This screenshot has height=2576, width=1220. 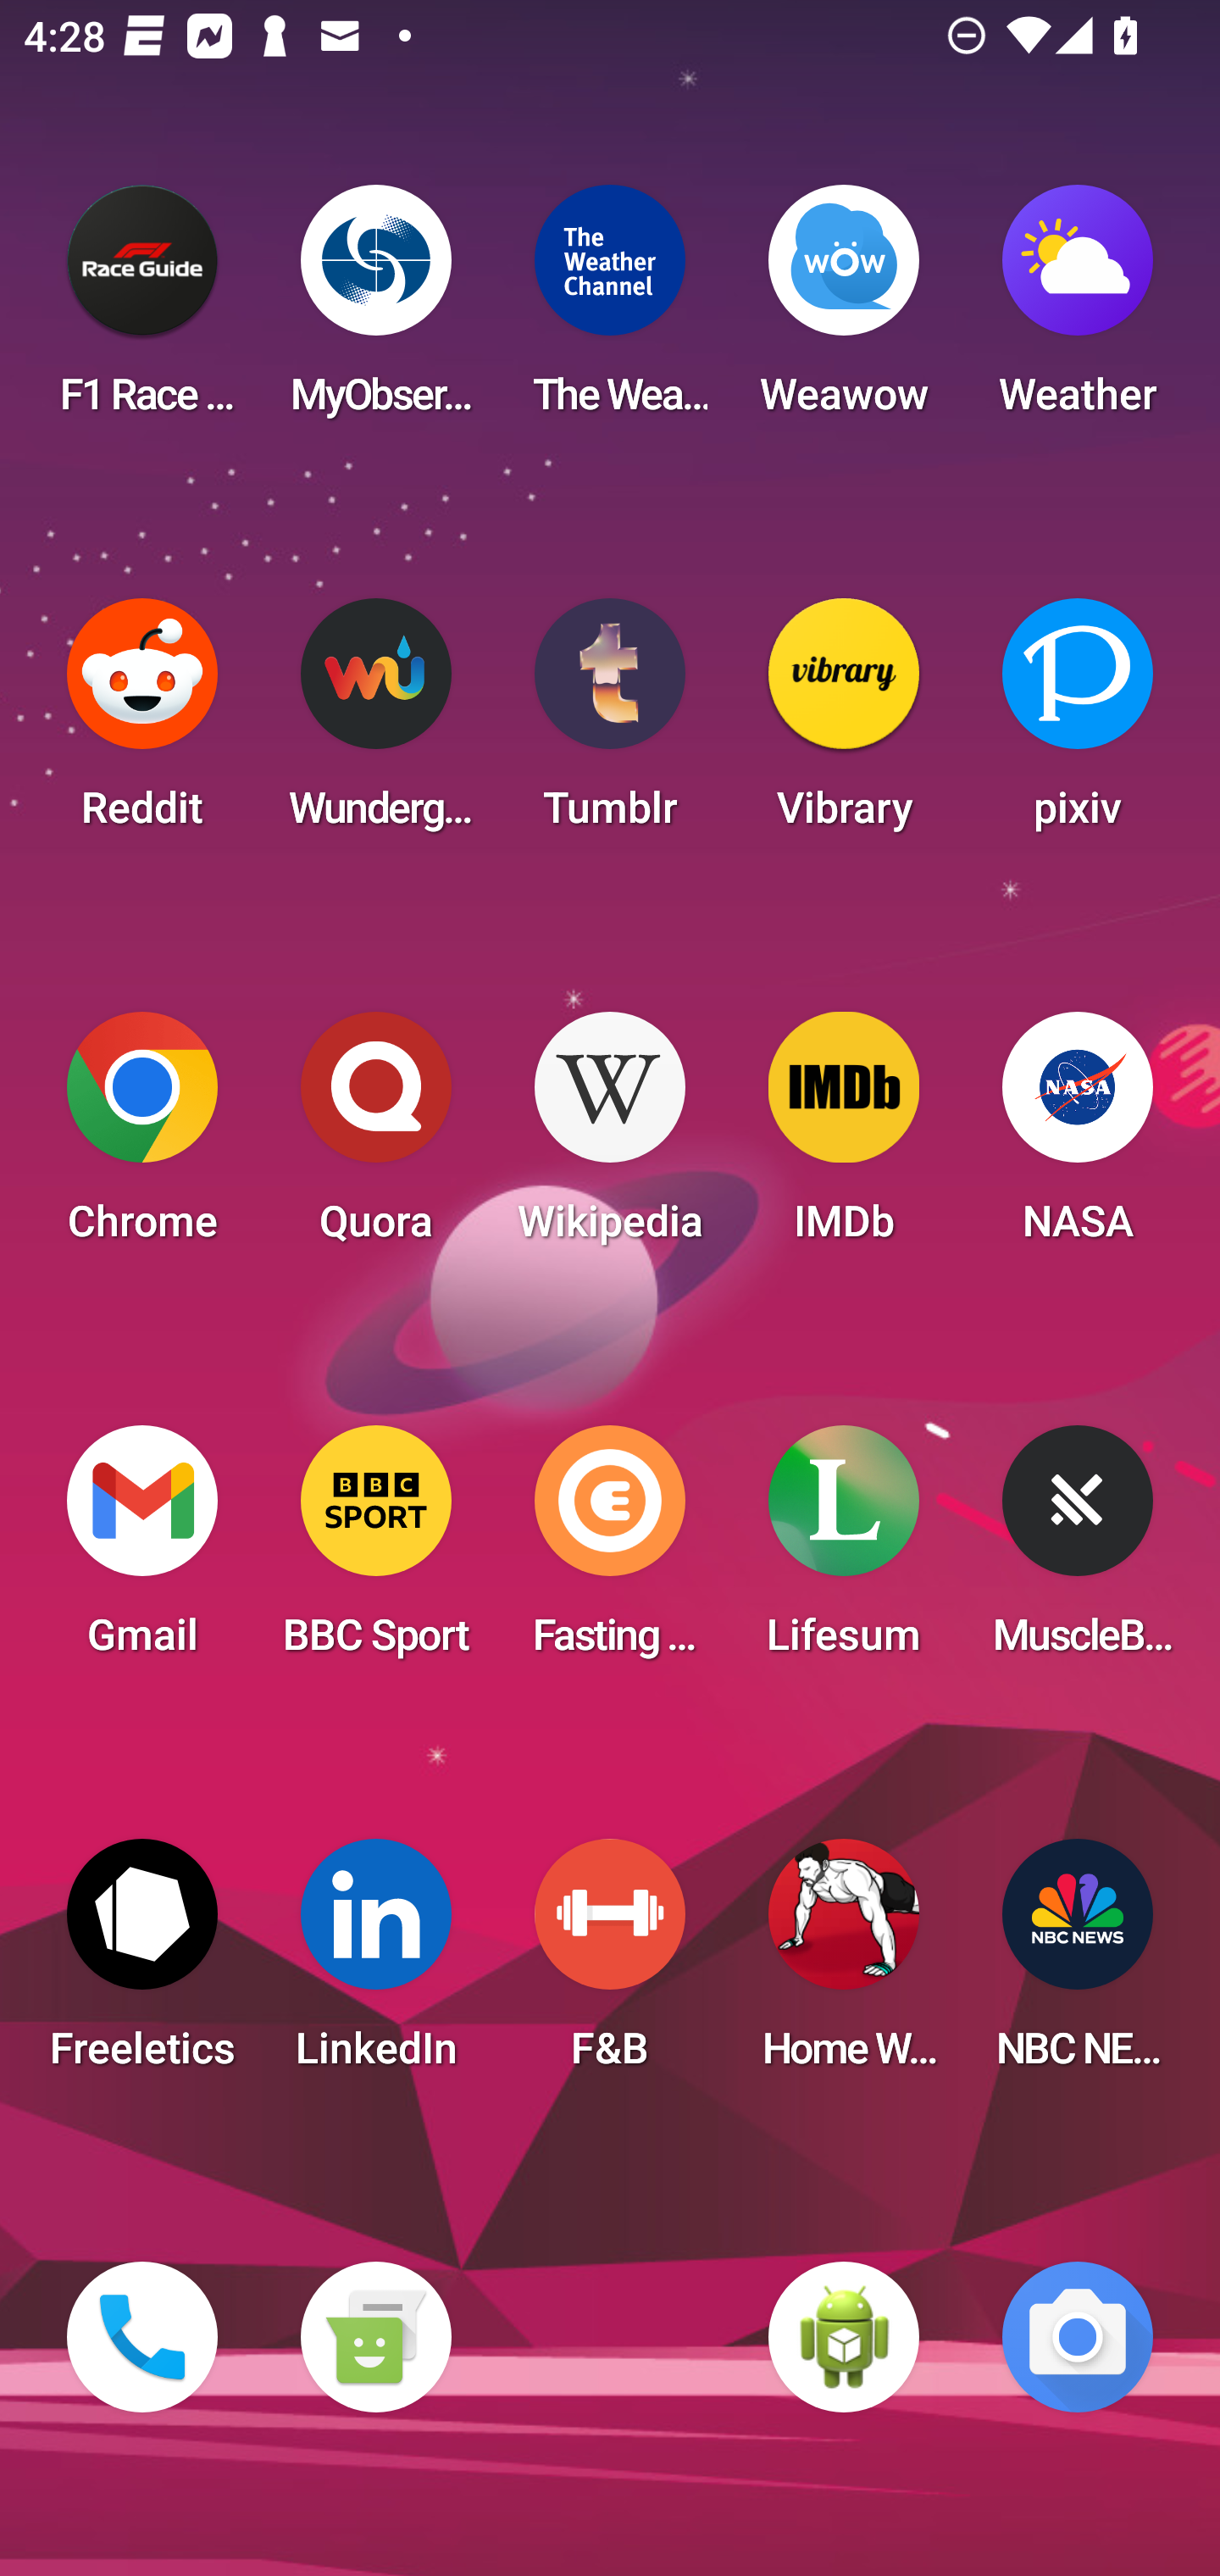 I want to click on IMDb, so click(x=844, y=1137).